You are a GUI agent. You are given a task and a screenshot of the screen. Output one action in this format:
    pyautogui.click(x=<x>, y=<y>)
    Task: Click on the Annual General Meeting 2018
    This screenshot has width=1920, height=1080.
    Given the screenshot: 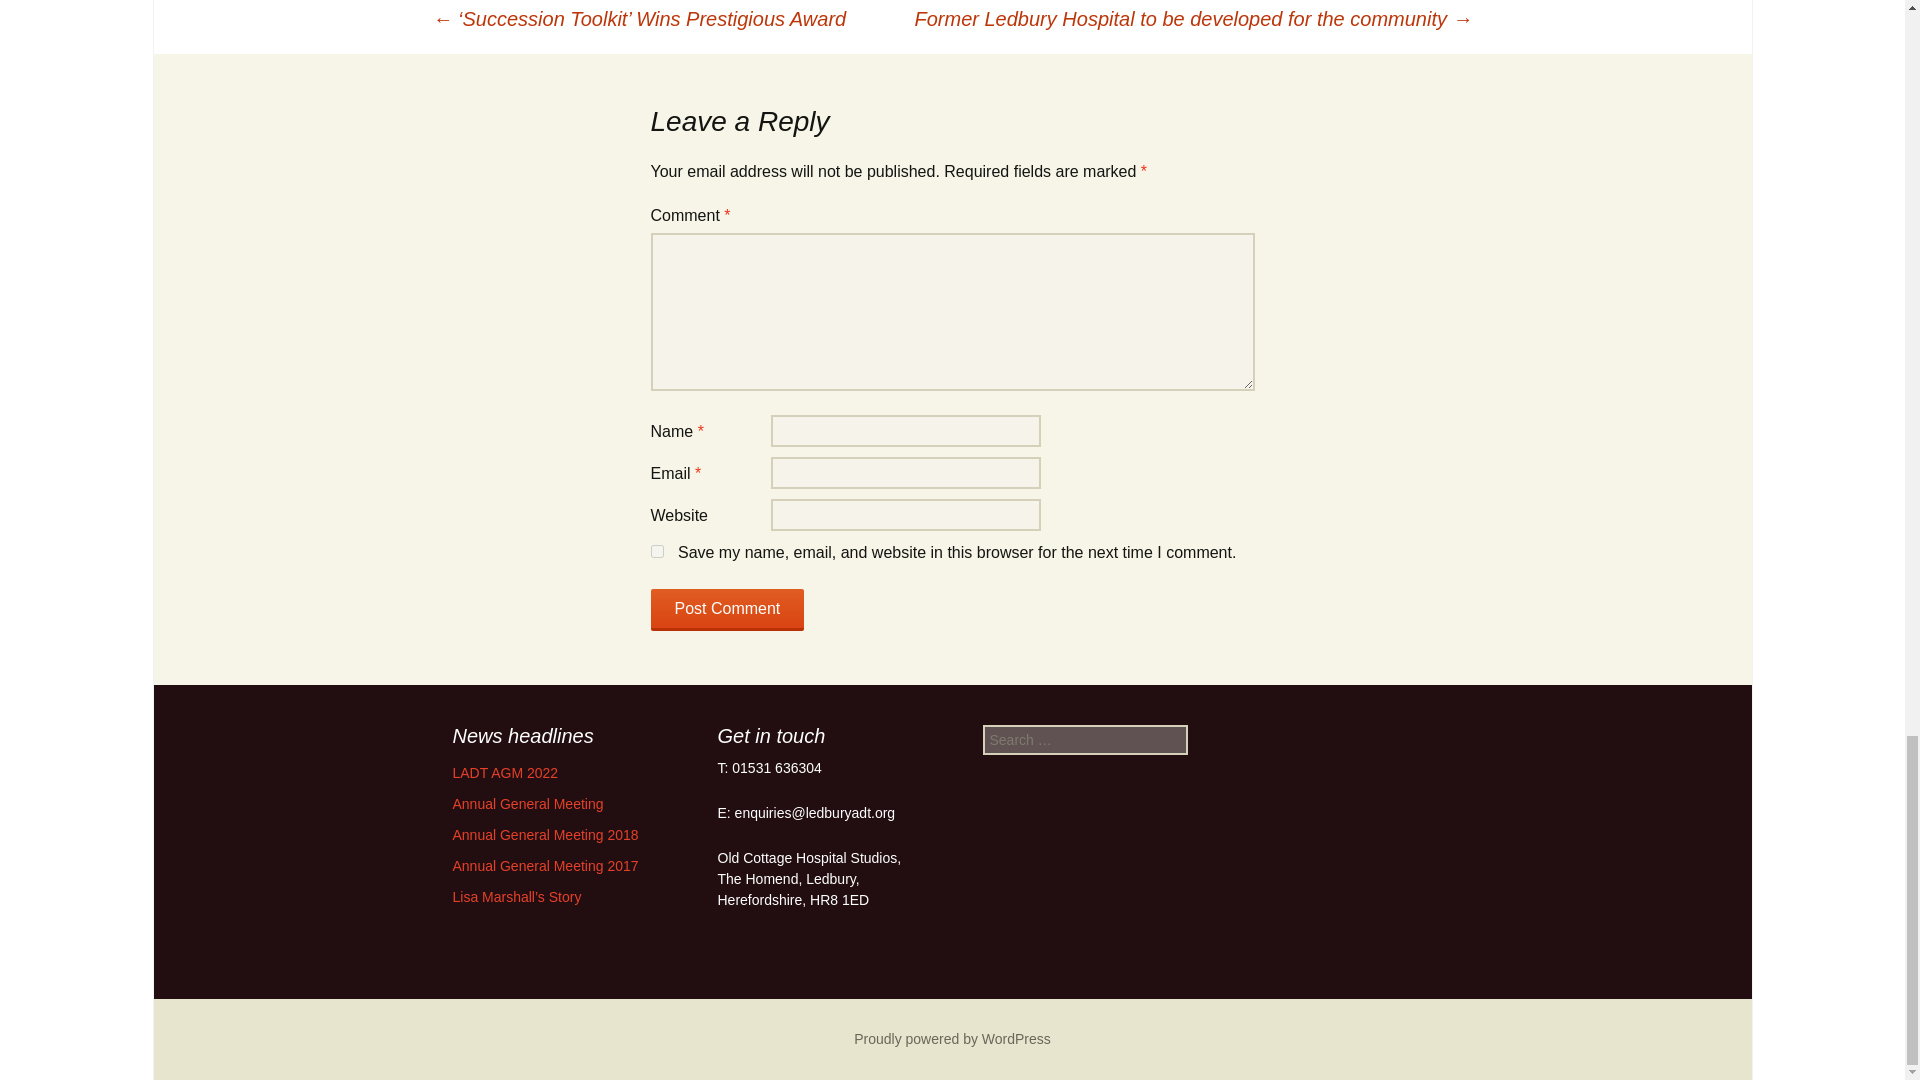 What is the action you would take?
    pyautogui.click(x=544, y=835)
    